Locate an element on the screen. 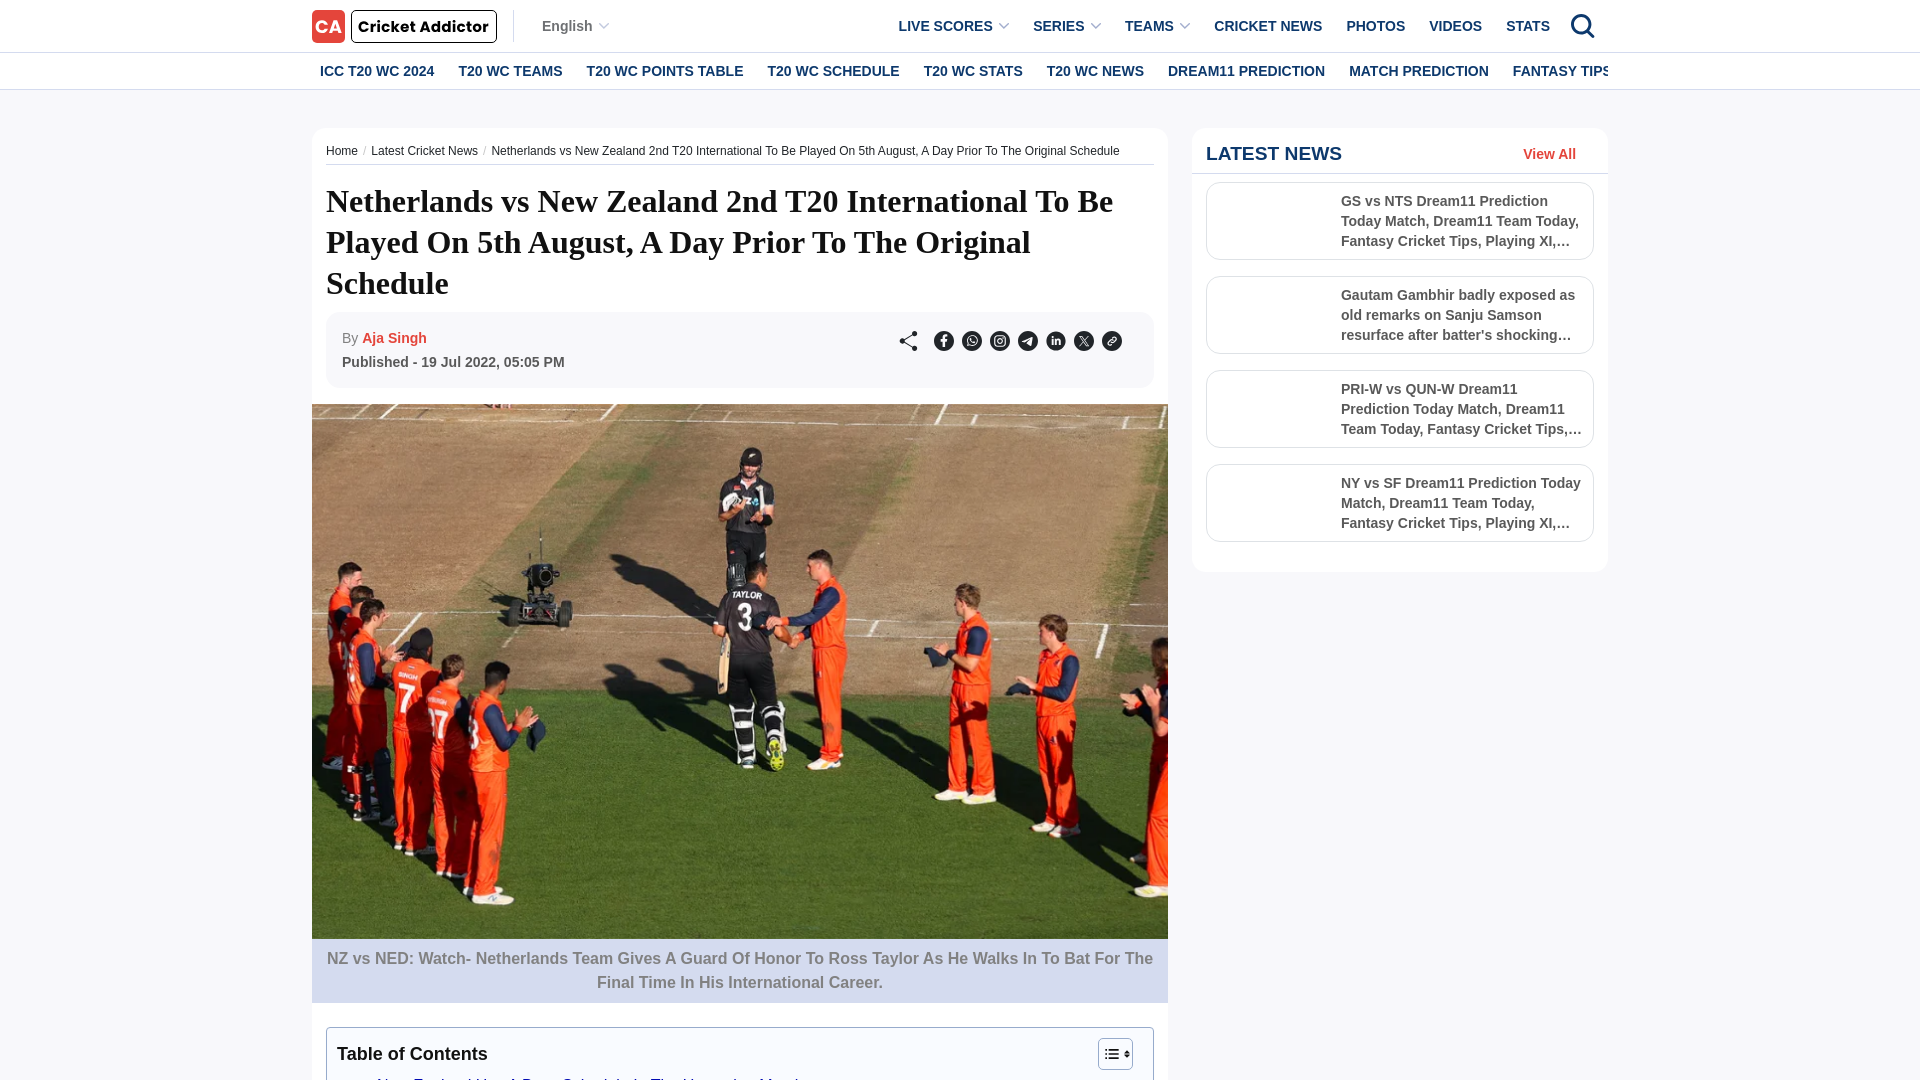 The image size is (1920, 1080). LIVE SCORES is located at coordinates (954, 26).